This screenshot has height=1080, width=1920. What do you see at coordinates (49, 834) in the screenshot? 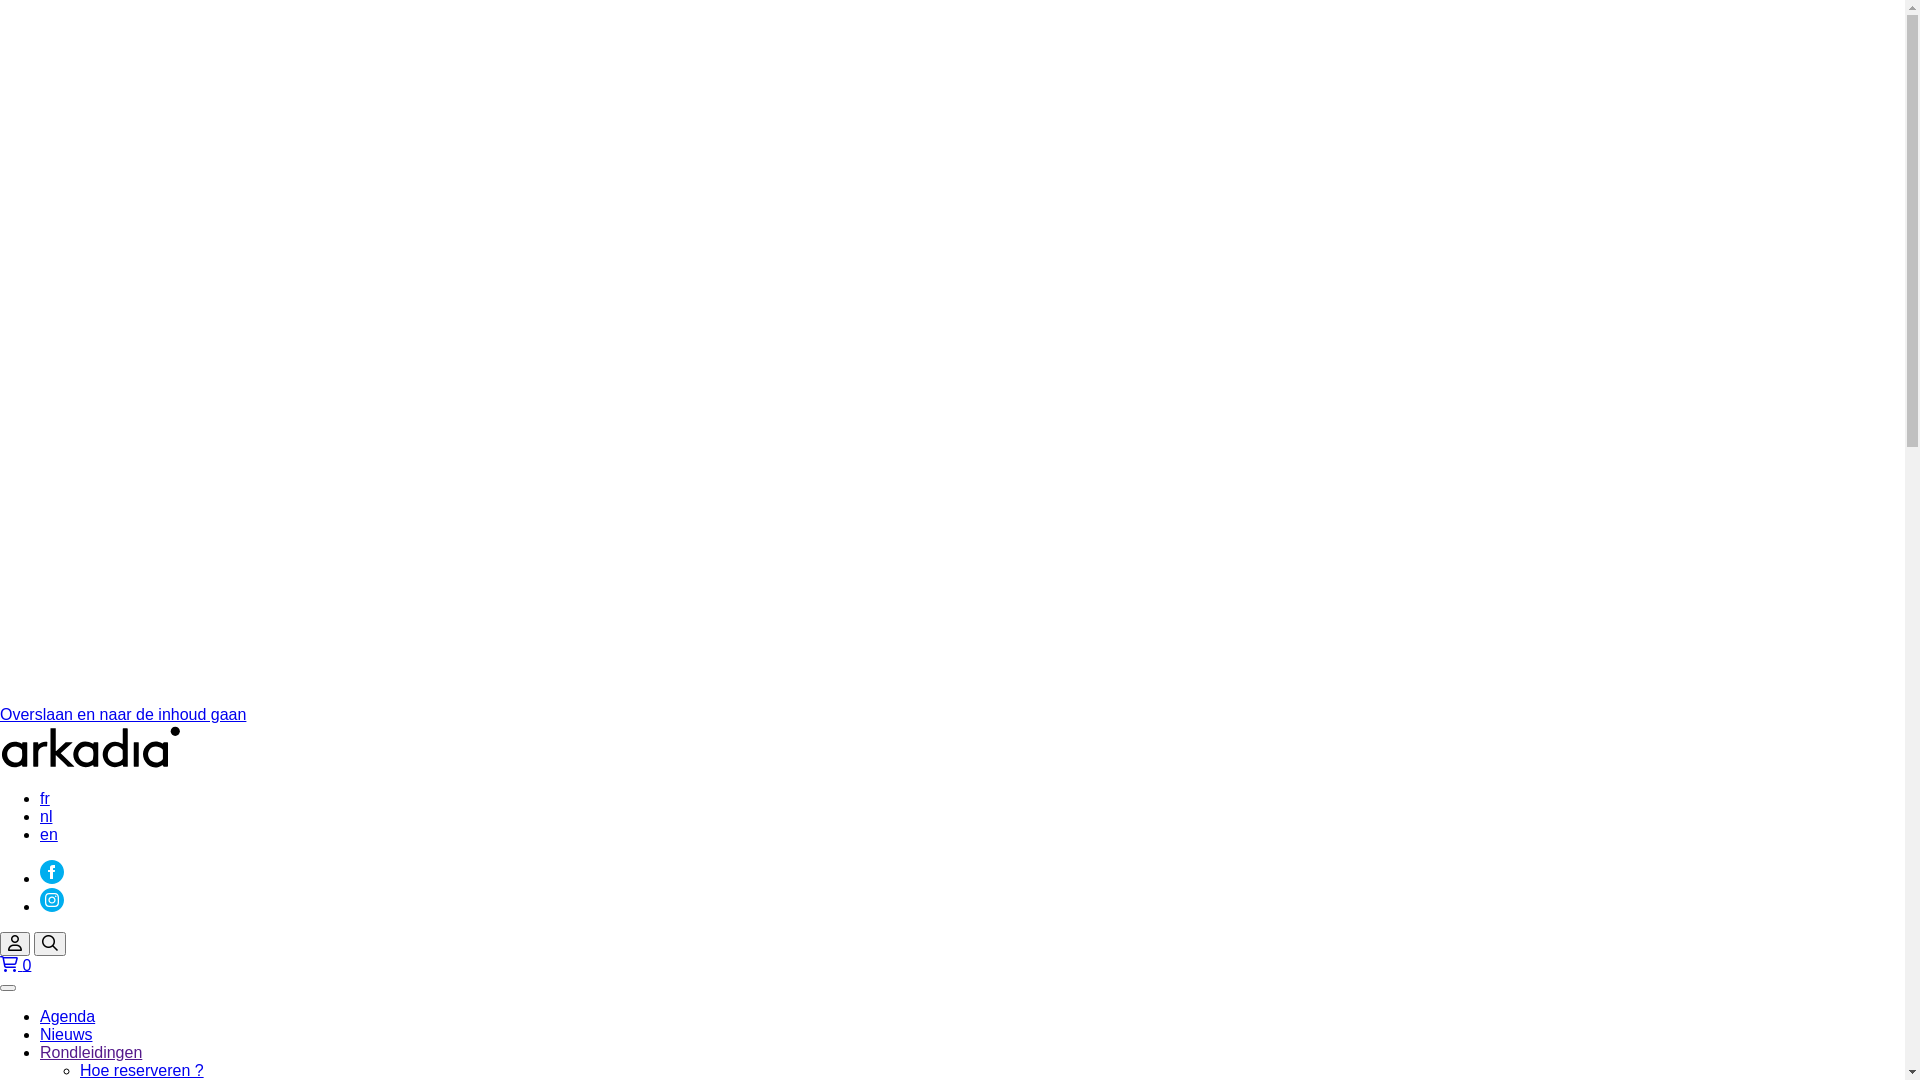
I see `en` at bounding box center [49, 834].